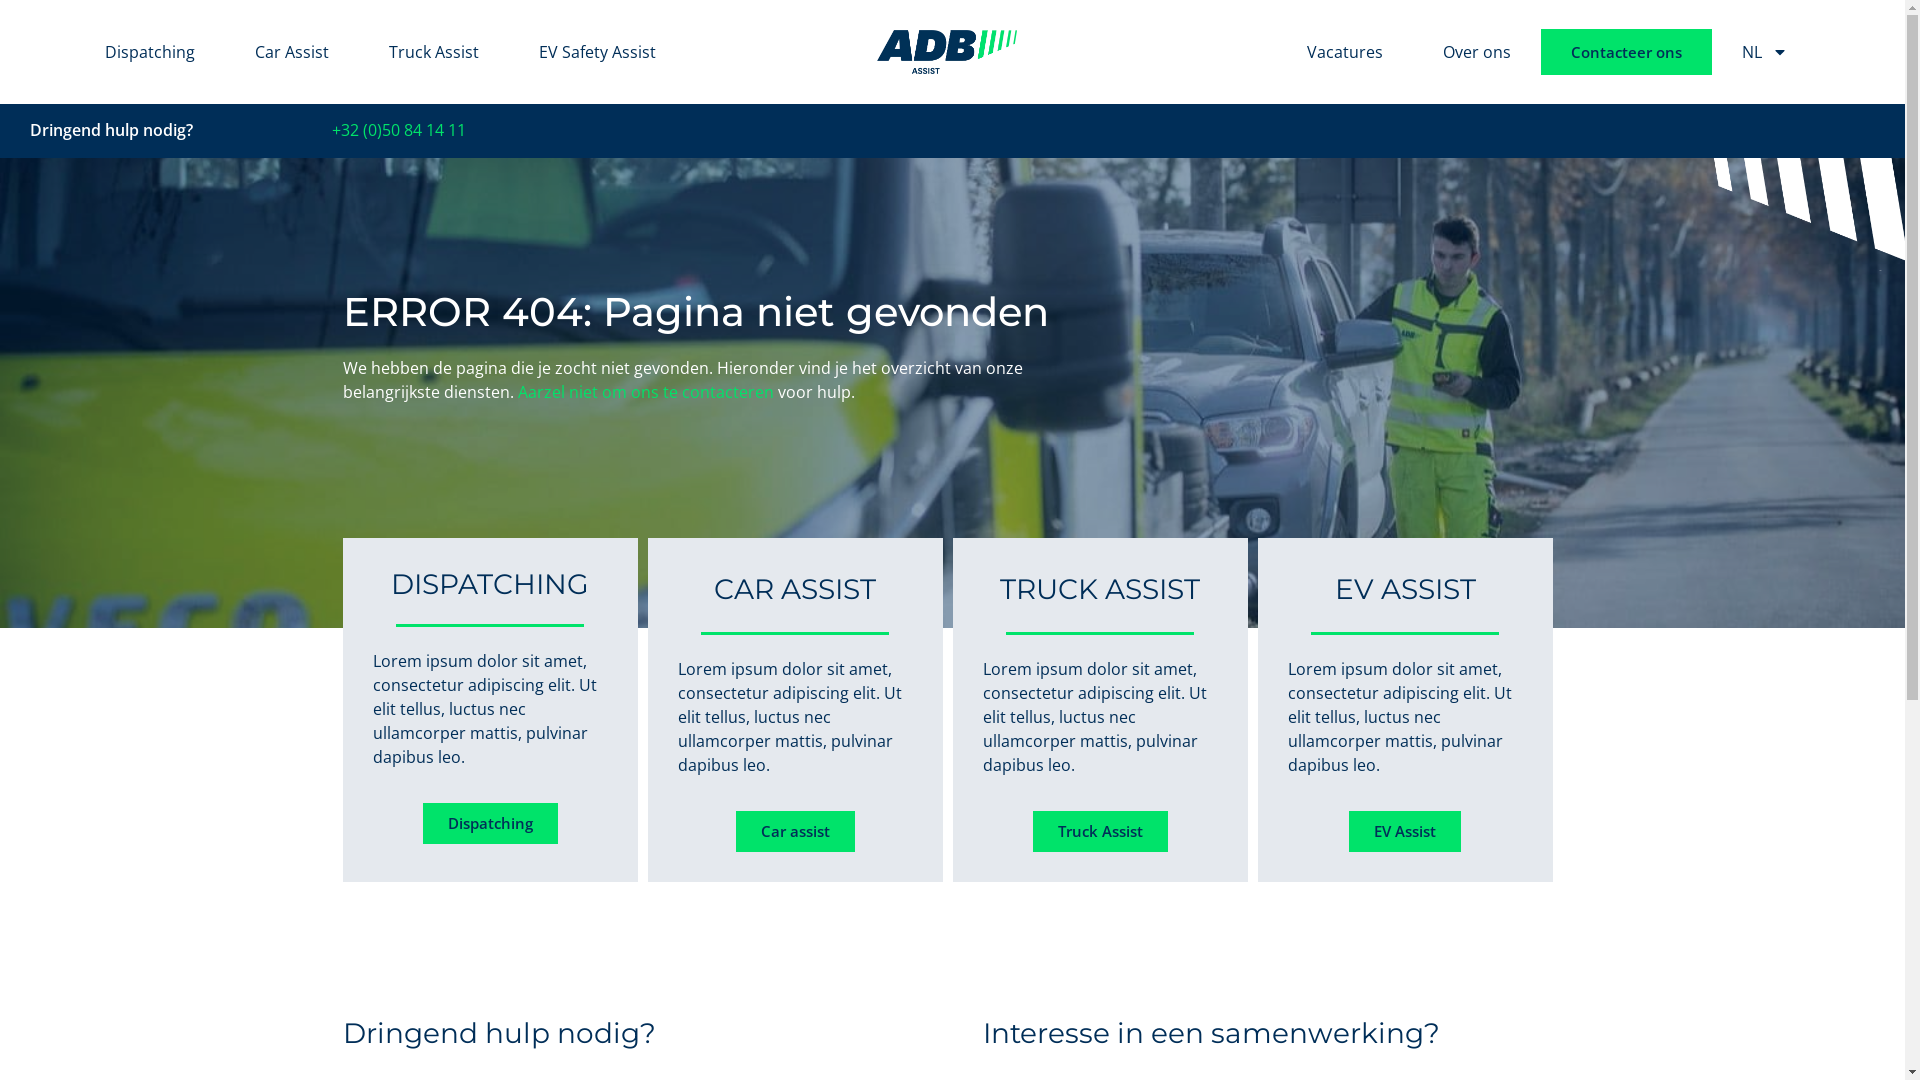 This screenshot has height=1080, width=1920. What do you see at coordinates (795, 589) in the screenshot?
I see `CAR ASSIST` at bounding box center [795, 589].